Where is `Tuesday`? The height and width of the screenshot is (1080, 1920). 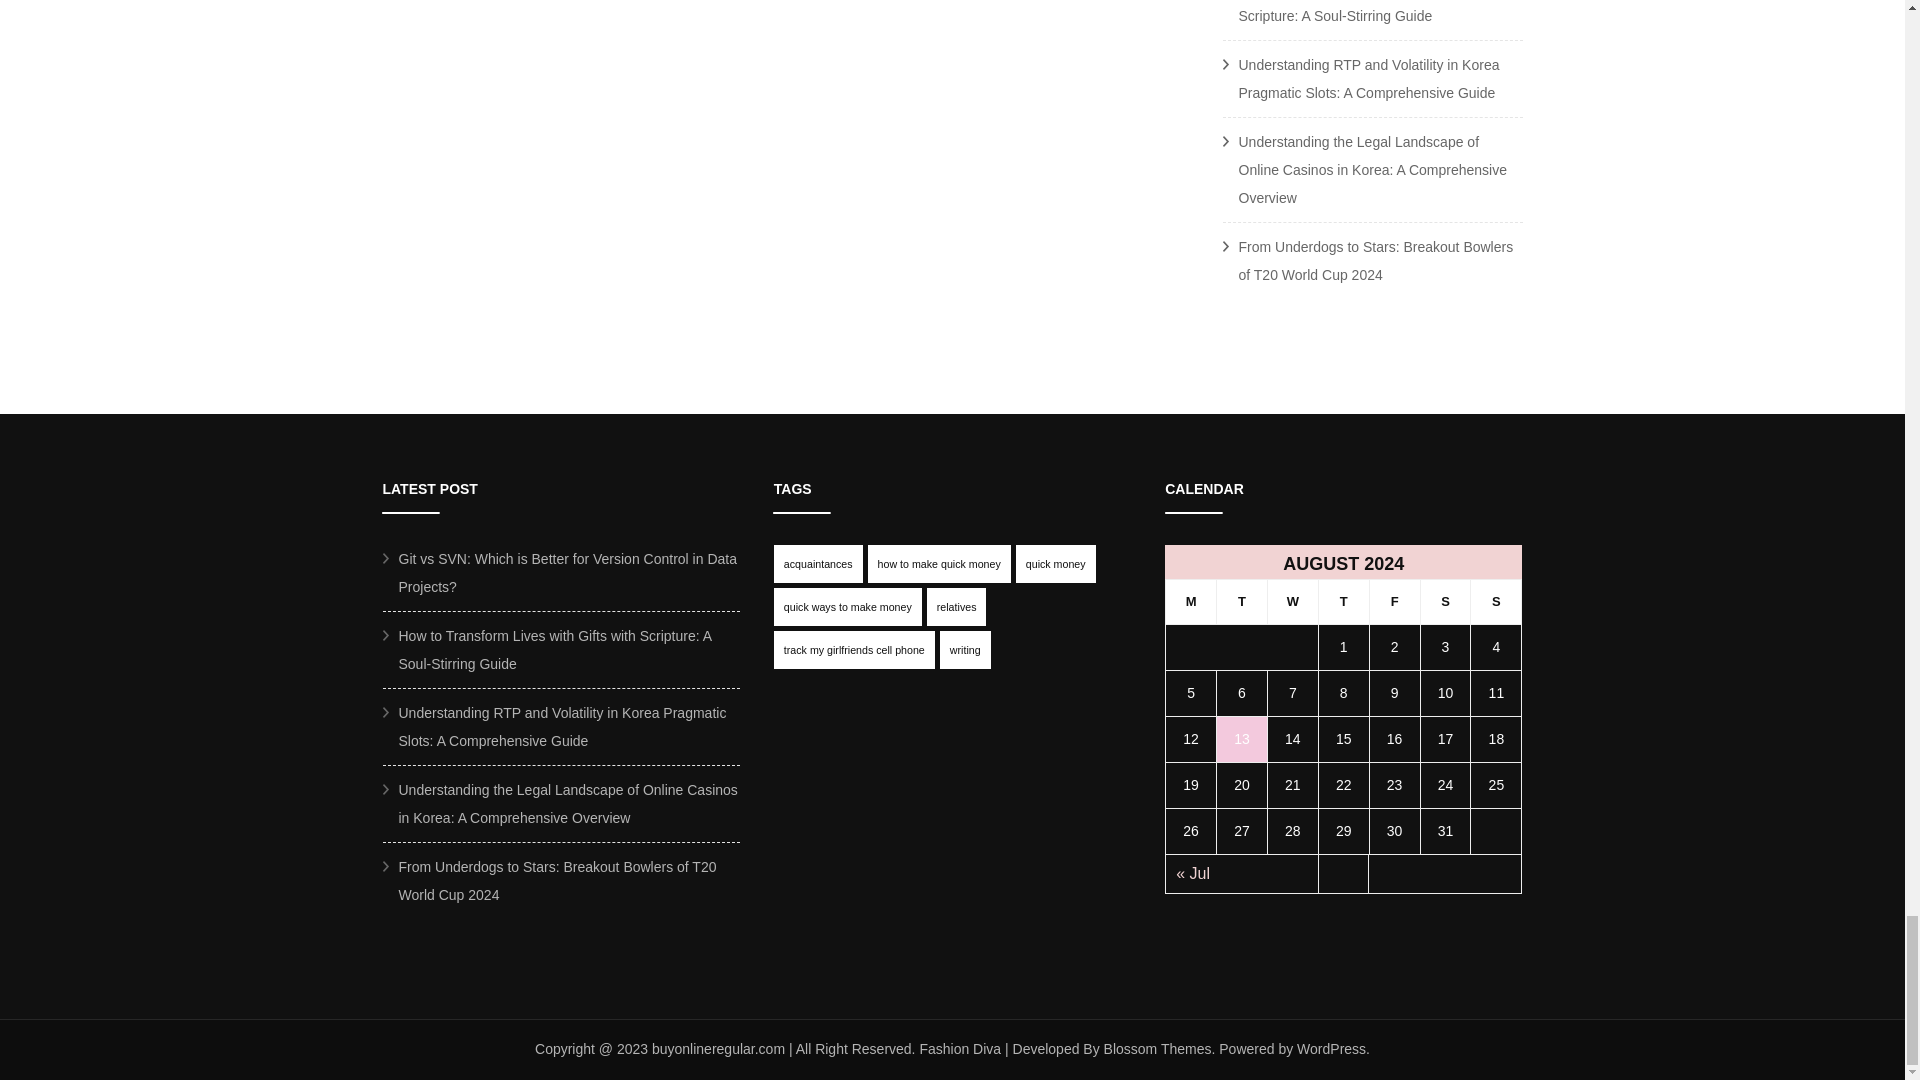 Tuesday is located at coordinates (1242, 601).